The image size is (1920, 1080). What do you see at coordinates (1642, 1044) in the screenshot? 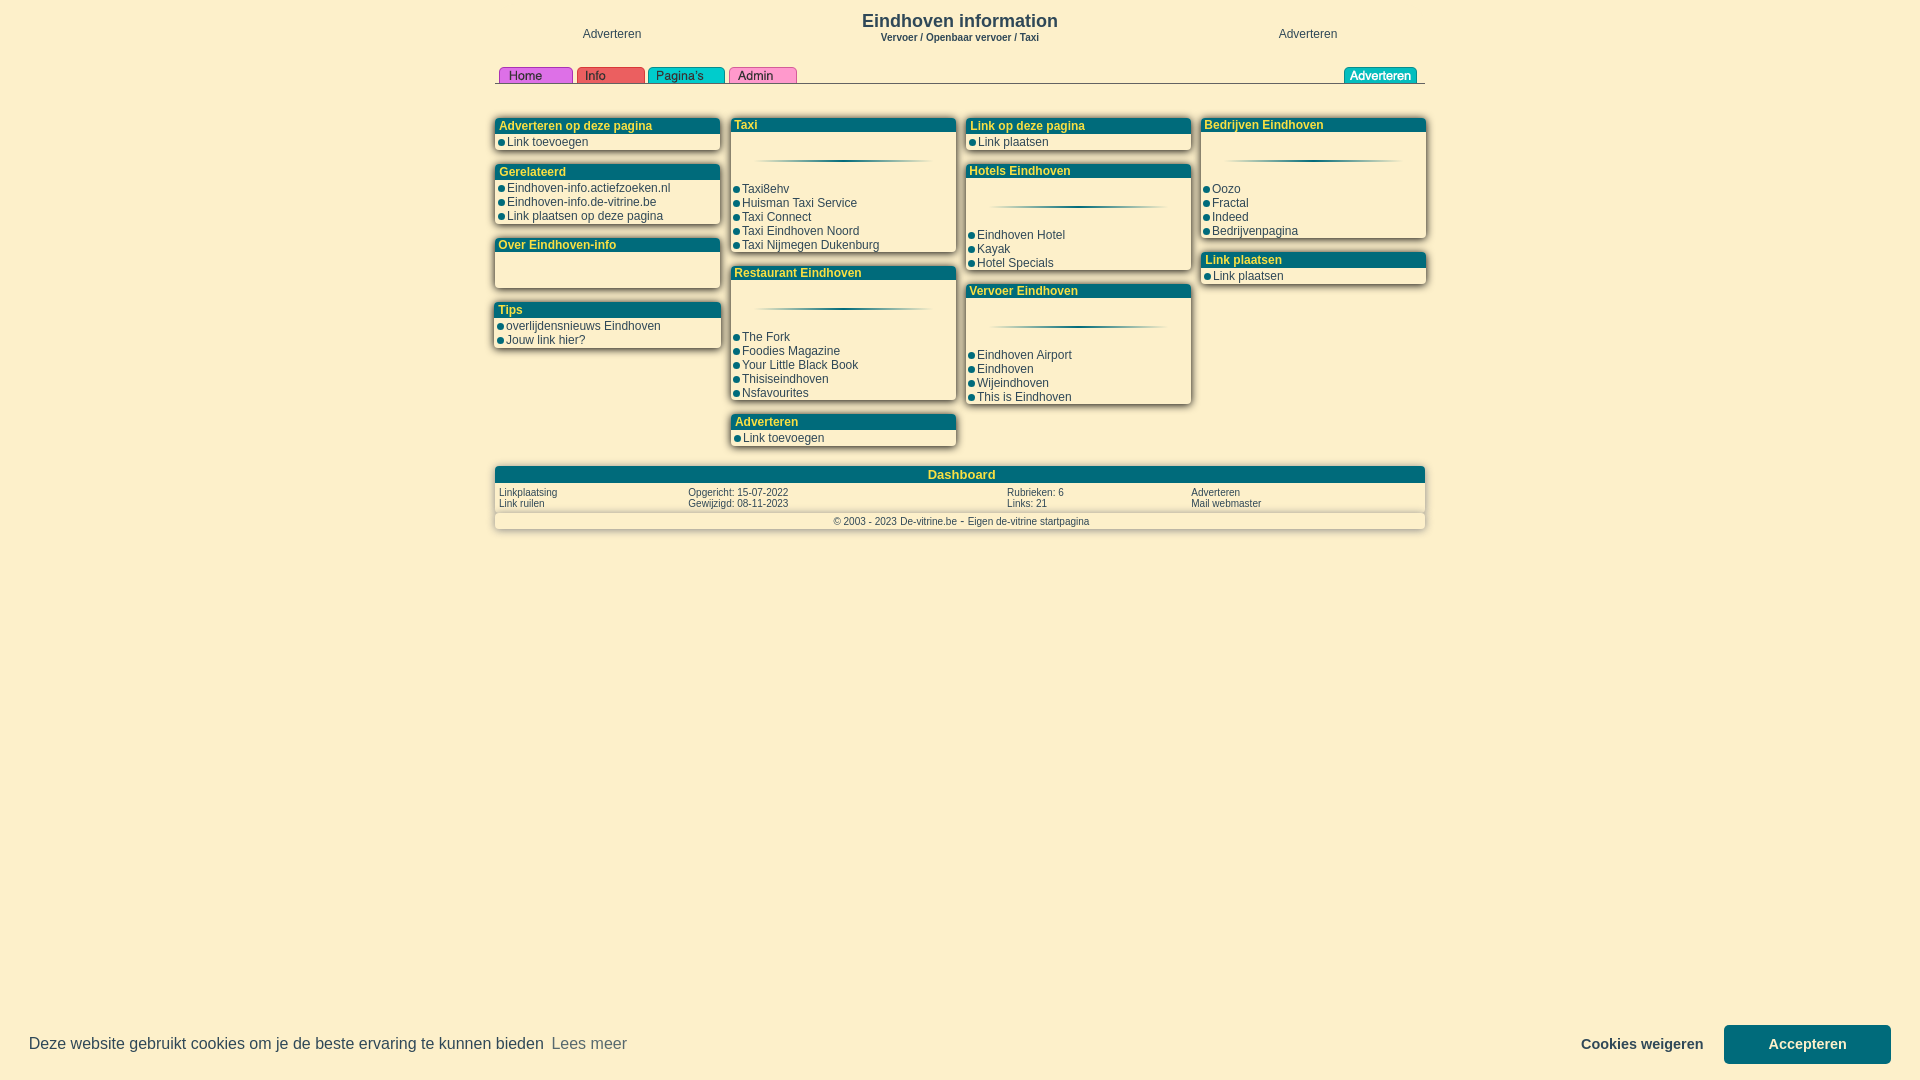
I see `Cookies weigeren` at bounding box center [1642, 1044].